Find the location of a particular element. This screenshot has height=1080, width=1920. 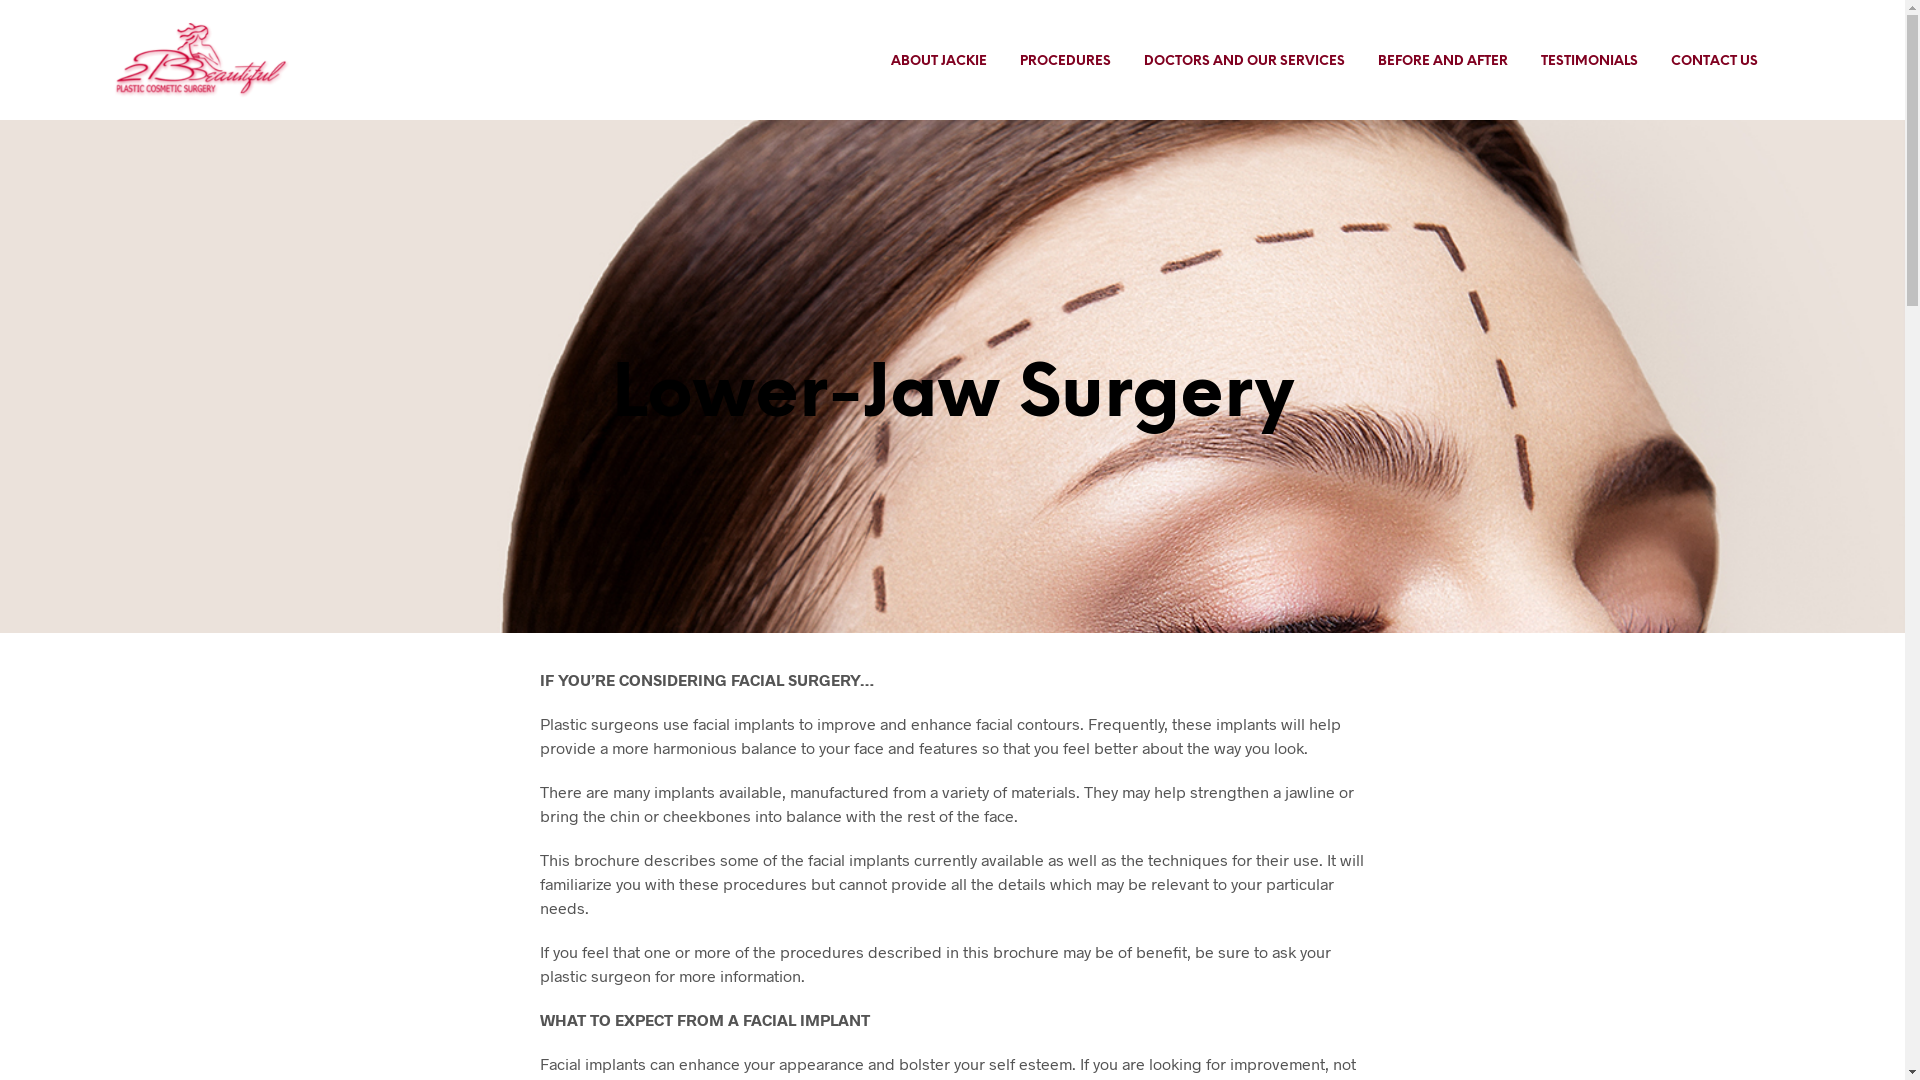

ABOUT JACKIE is located at coordinates (939, 62).